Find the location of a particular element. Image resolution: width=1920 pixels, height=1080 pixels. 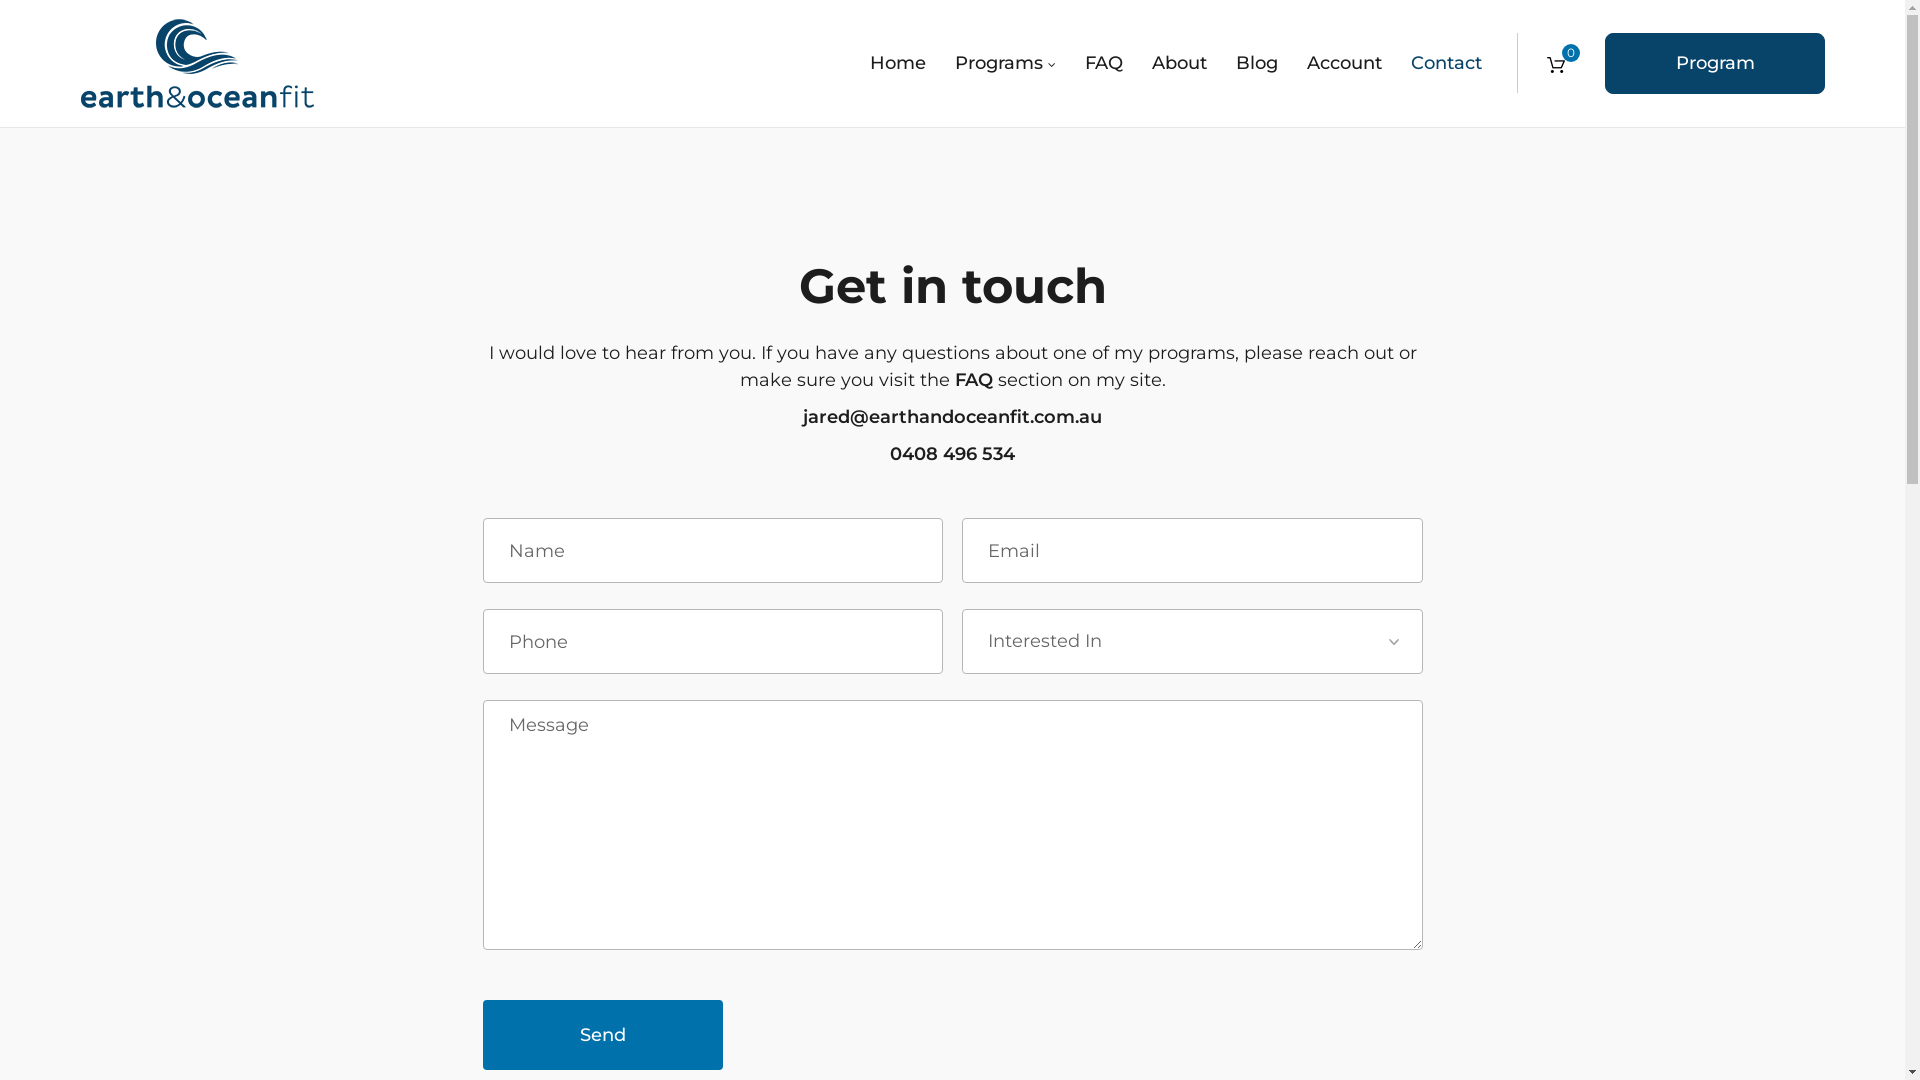

0 is located at coordinates (1556, 63).